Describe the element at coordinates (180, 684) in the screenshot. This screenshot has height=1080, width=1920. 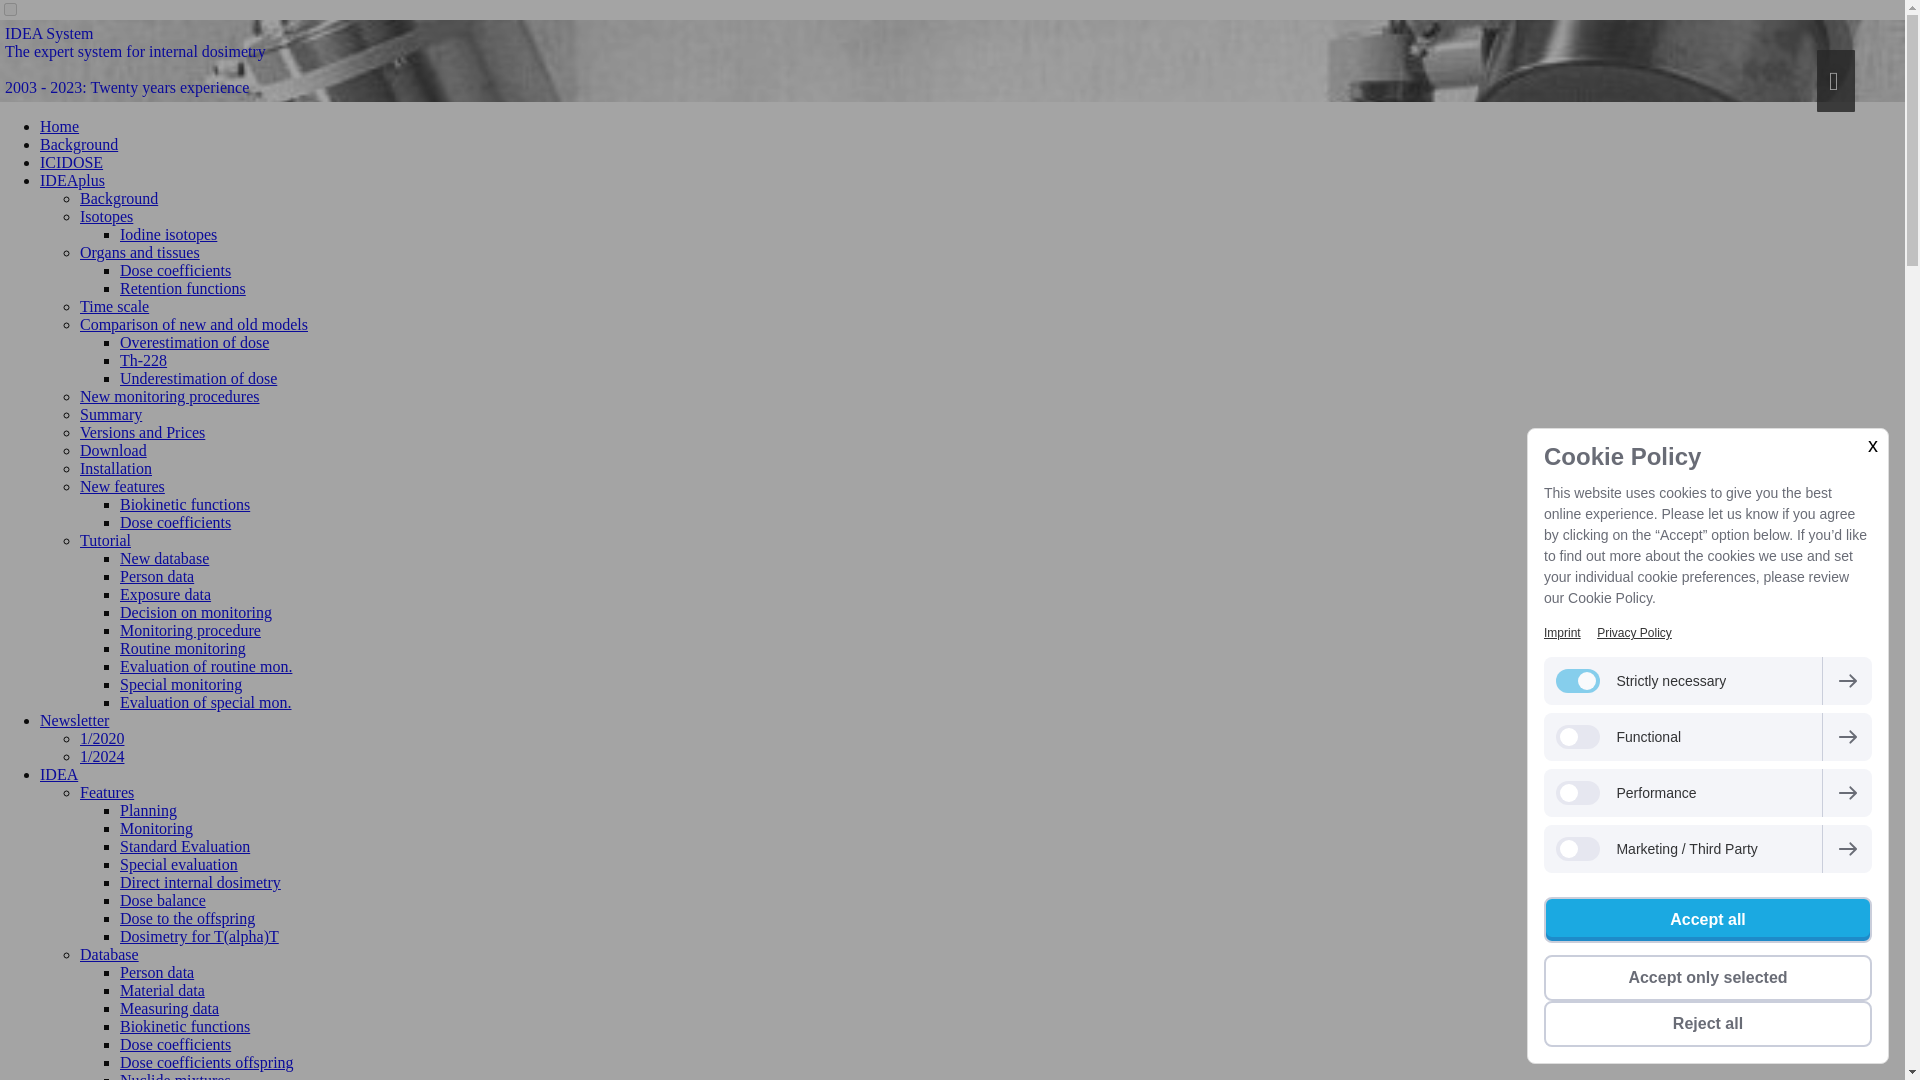
I see `Special monitoring` at that location.